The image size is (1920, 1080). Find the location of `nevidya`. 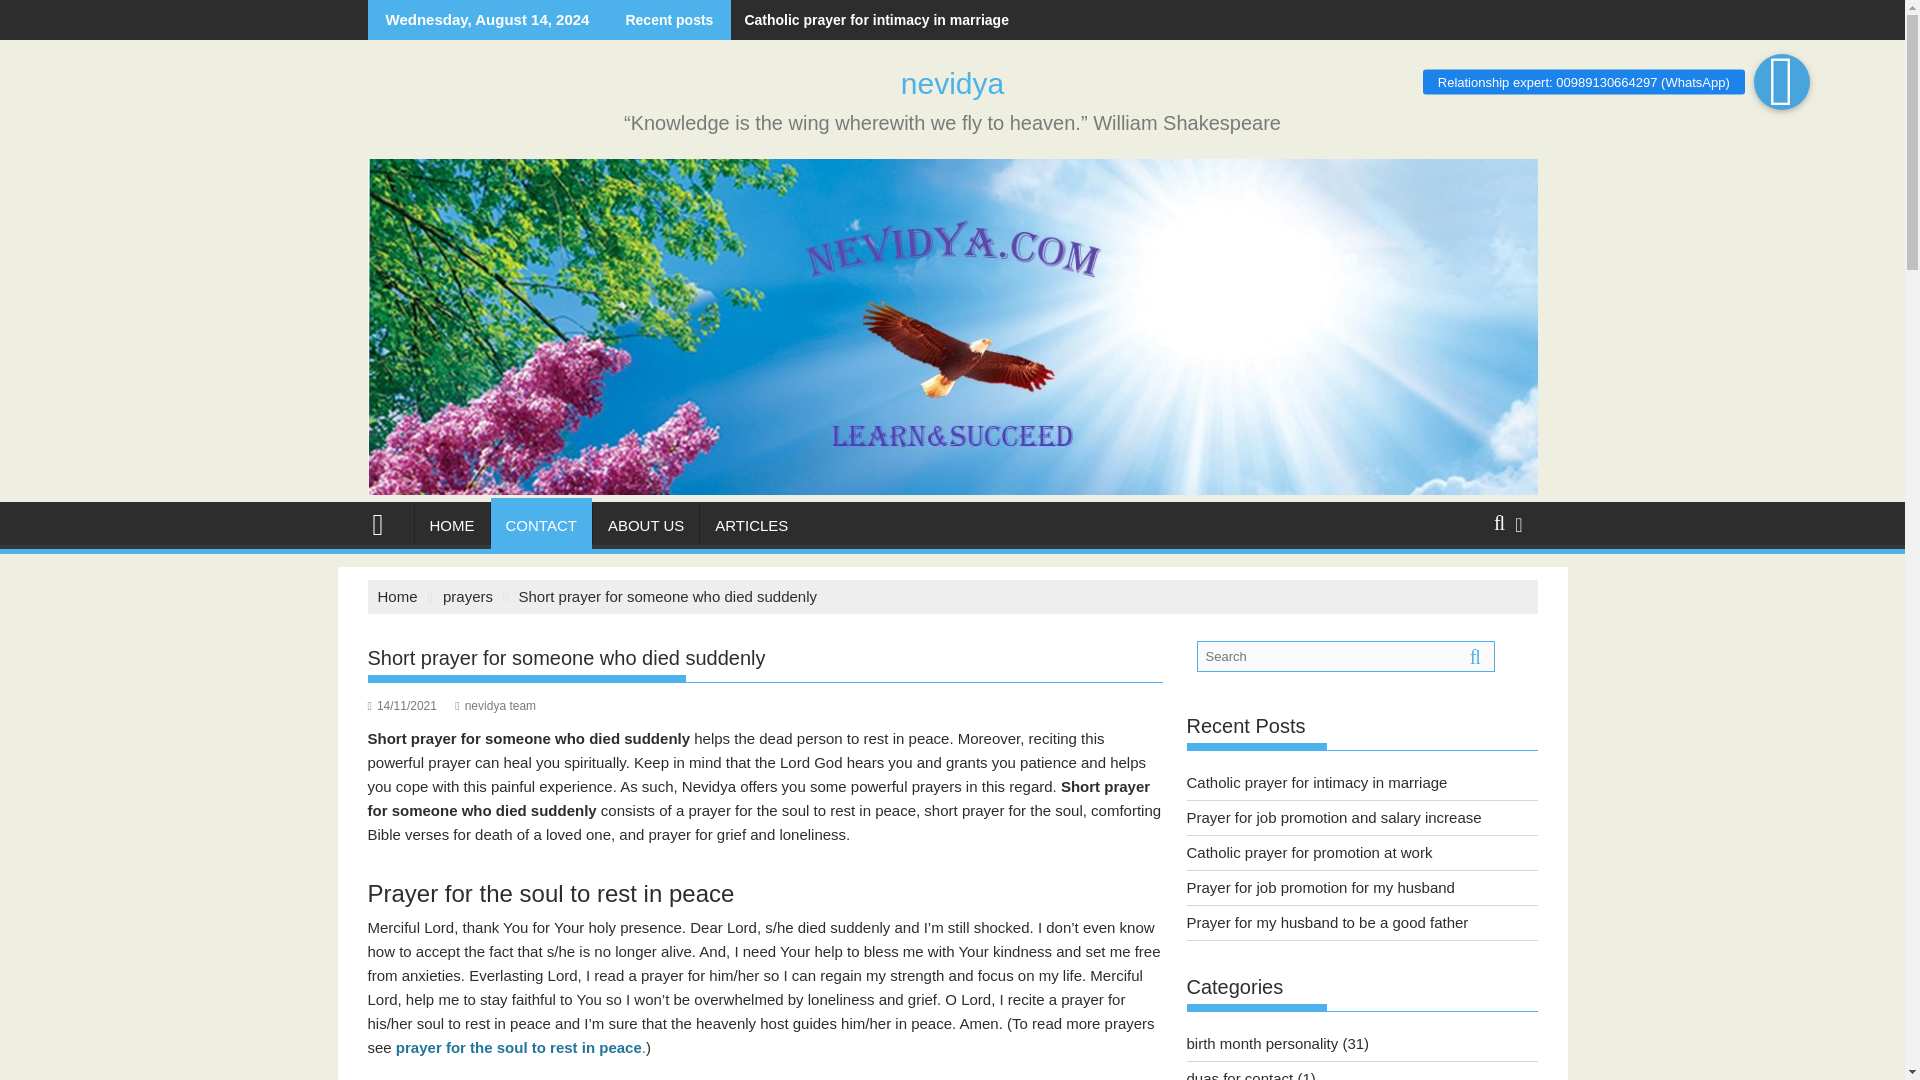

nevidya is located at coordinates (386, 522).